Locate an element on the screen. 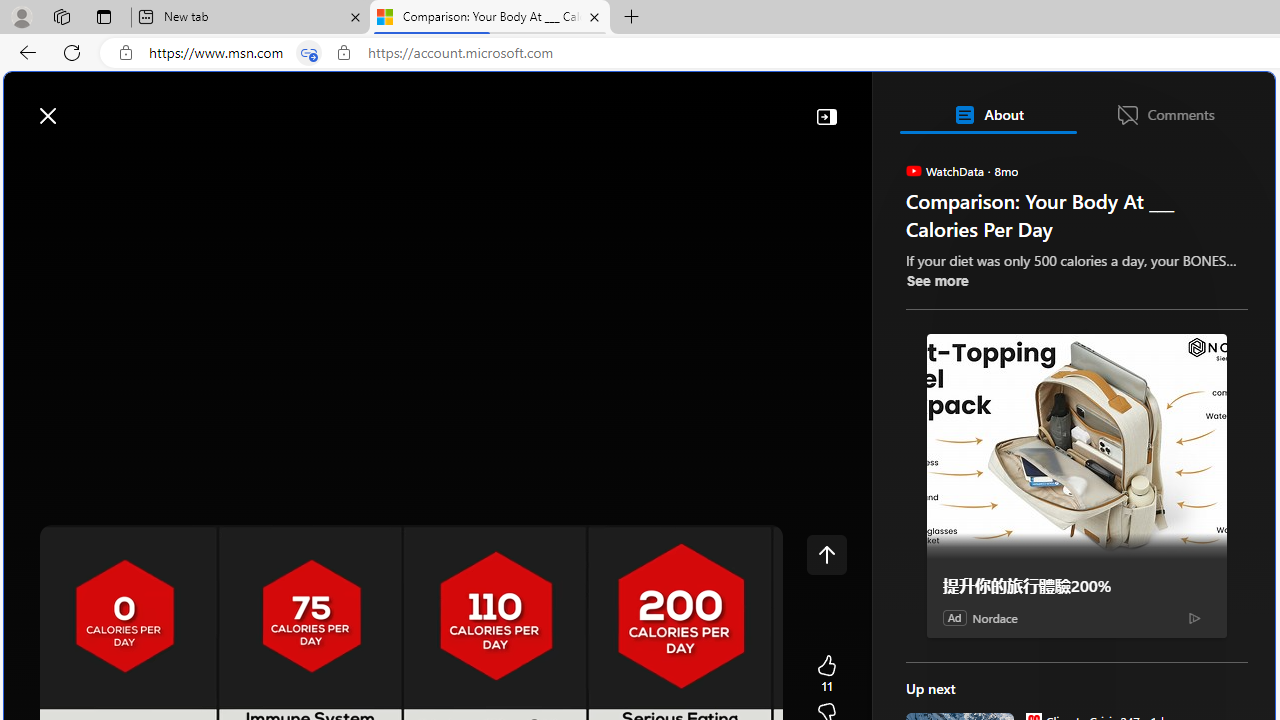 Image resolution: width=1280 pixels, height=720 pixels. Comparison: Your Body At ___ Calories Per Day is located at coordinates (490, 18).